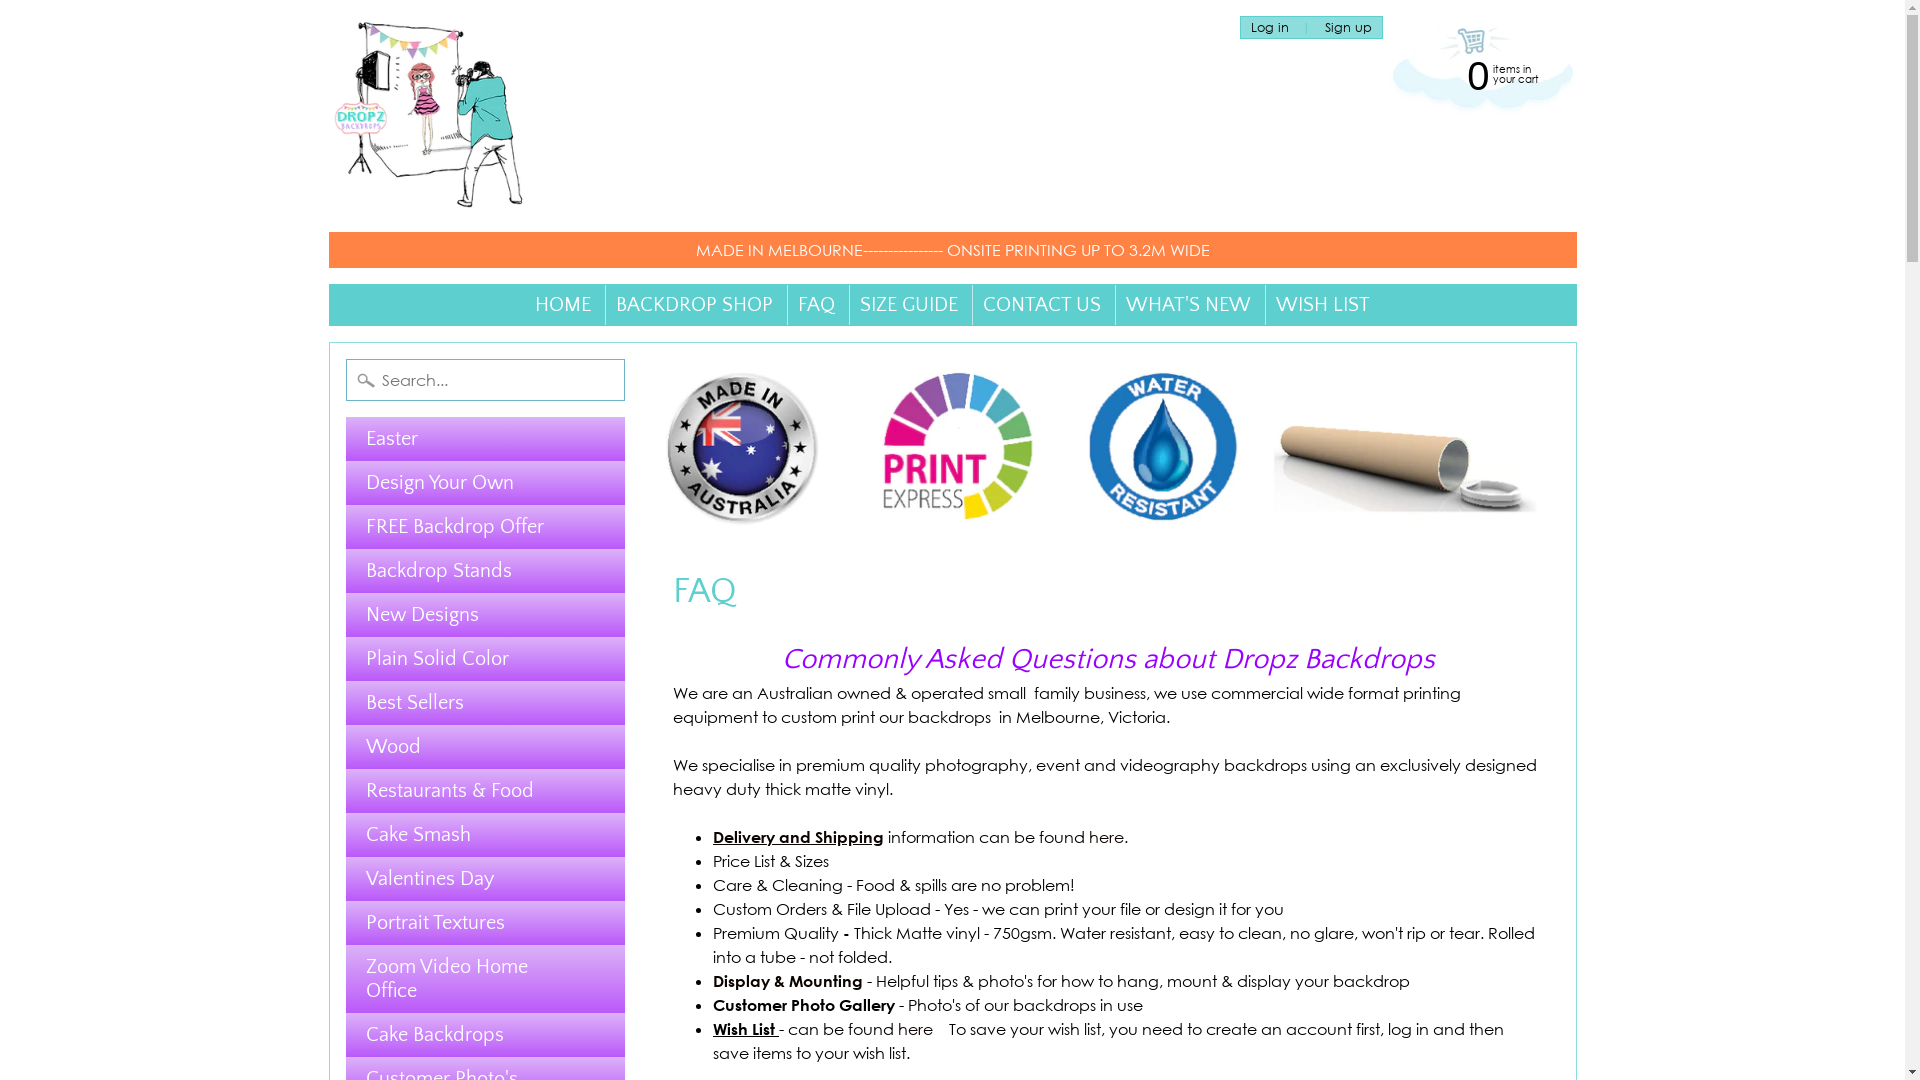 This screenshot has width=1920, height=1080. Describe the element at coordinates (909, 305) in the screenshot. I see `SIZE GUIDE` at that location.